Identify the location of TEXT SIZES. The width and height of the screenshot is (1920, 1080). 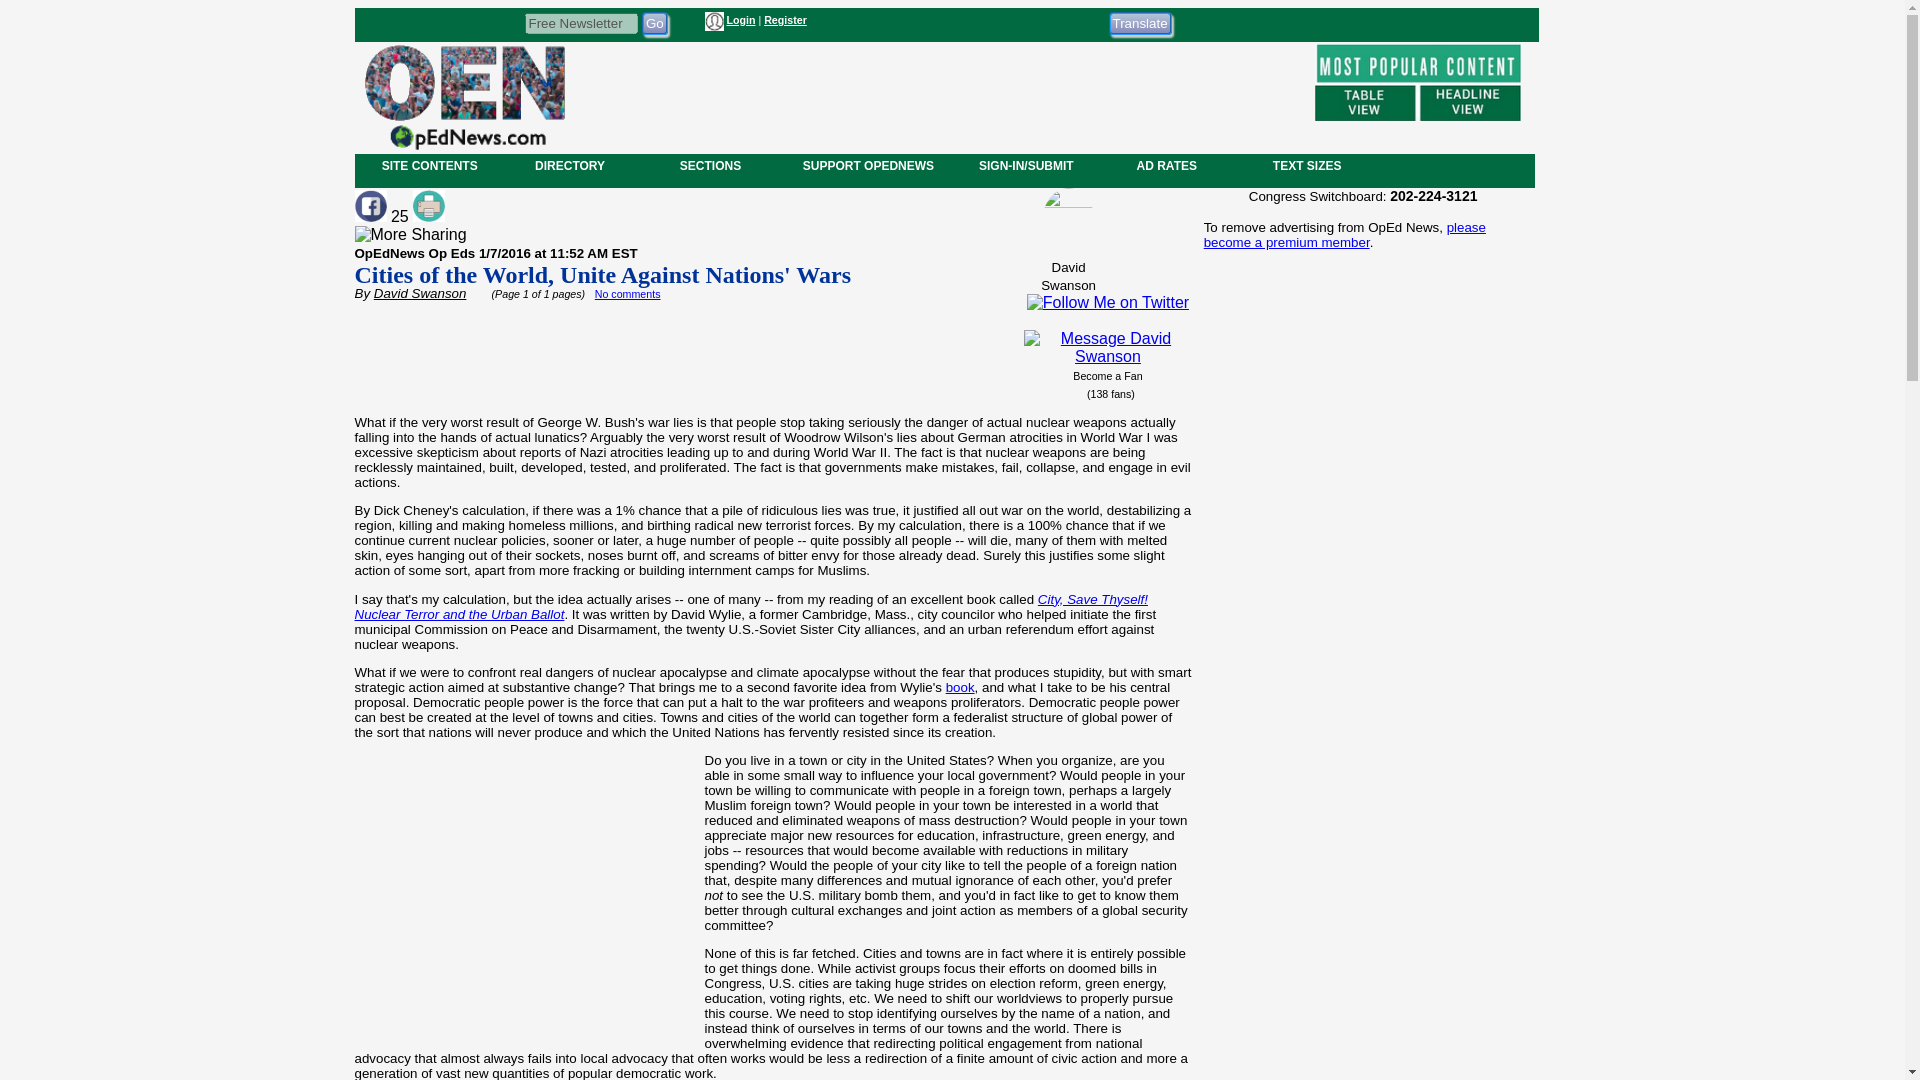
(1306, 165).